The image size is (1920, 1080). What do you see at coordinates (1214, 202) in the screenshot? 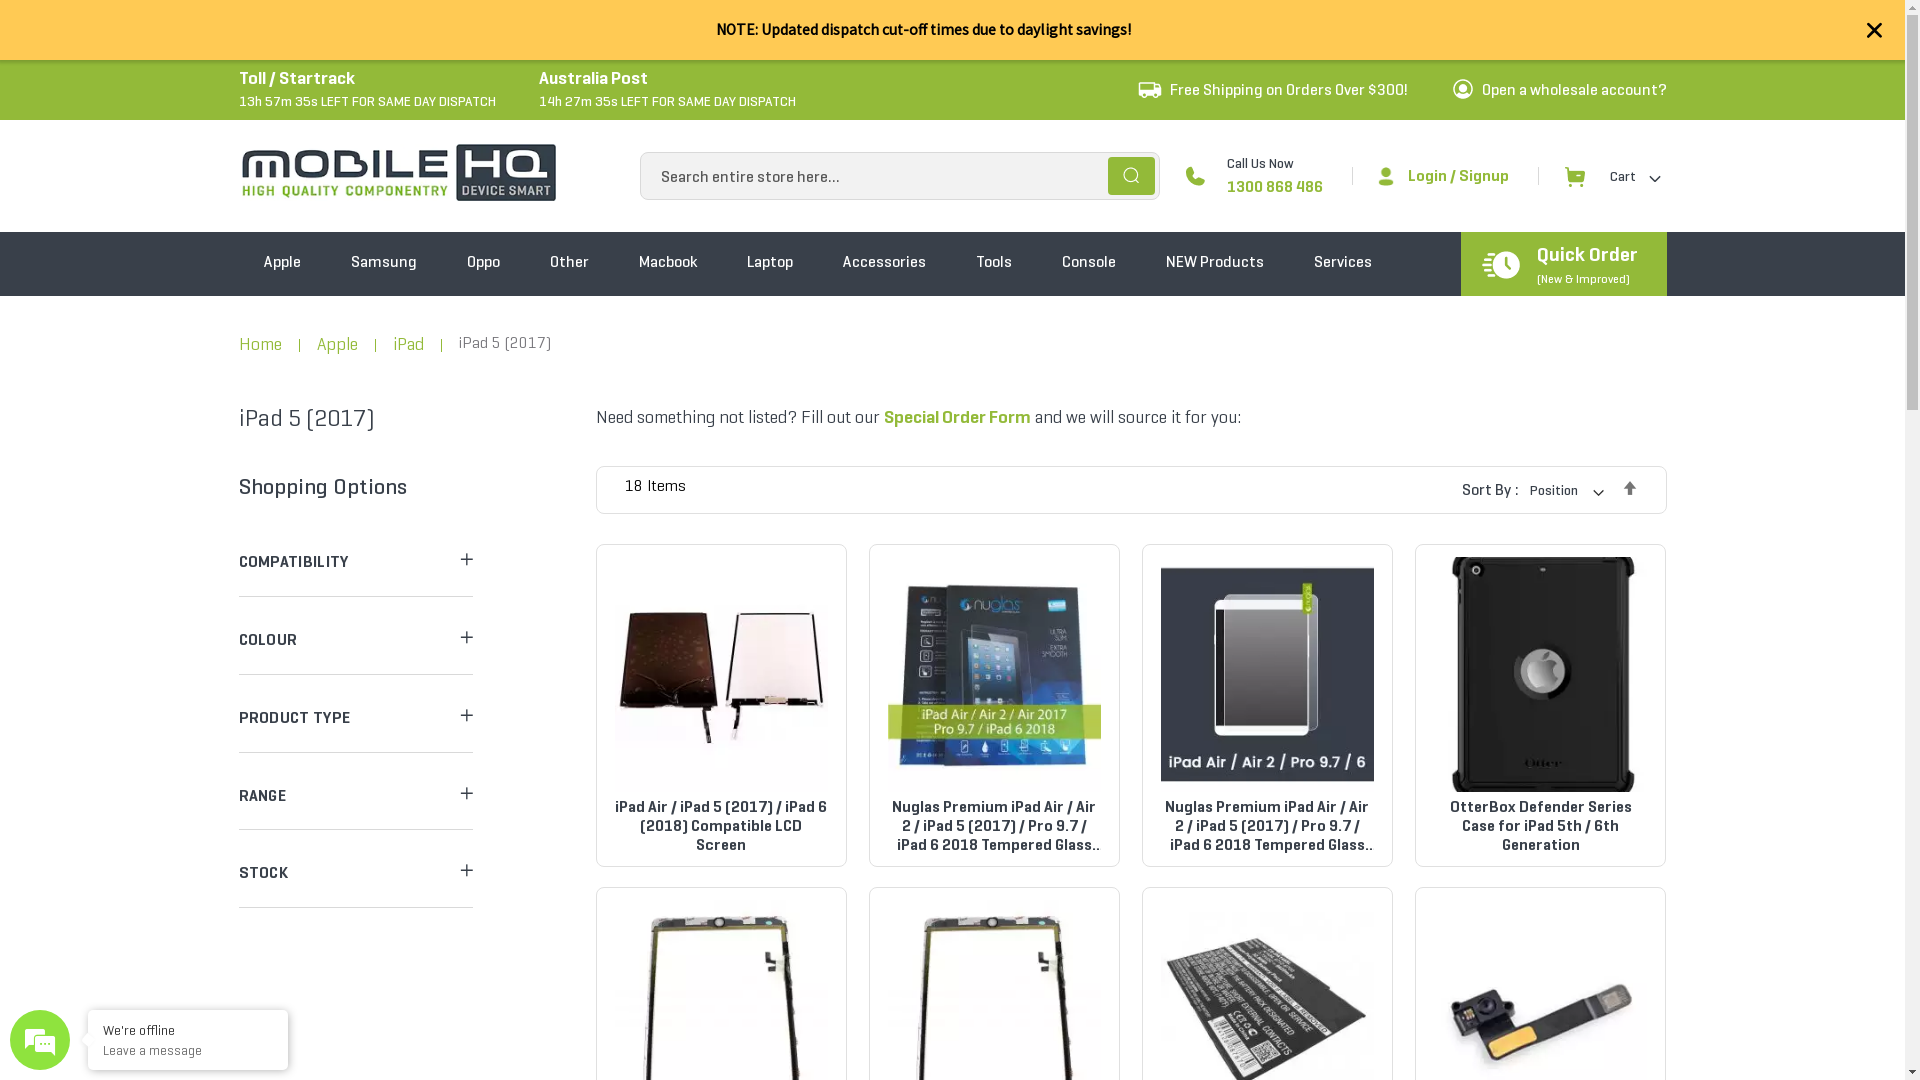
I see `NEW Products` at bounding box center [1214, 202].